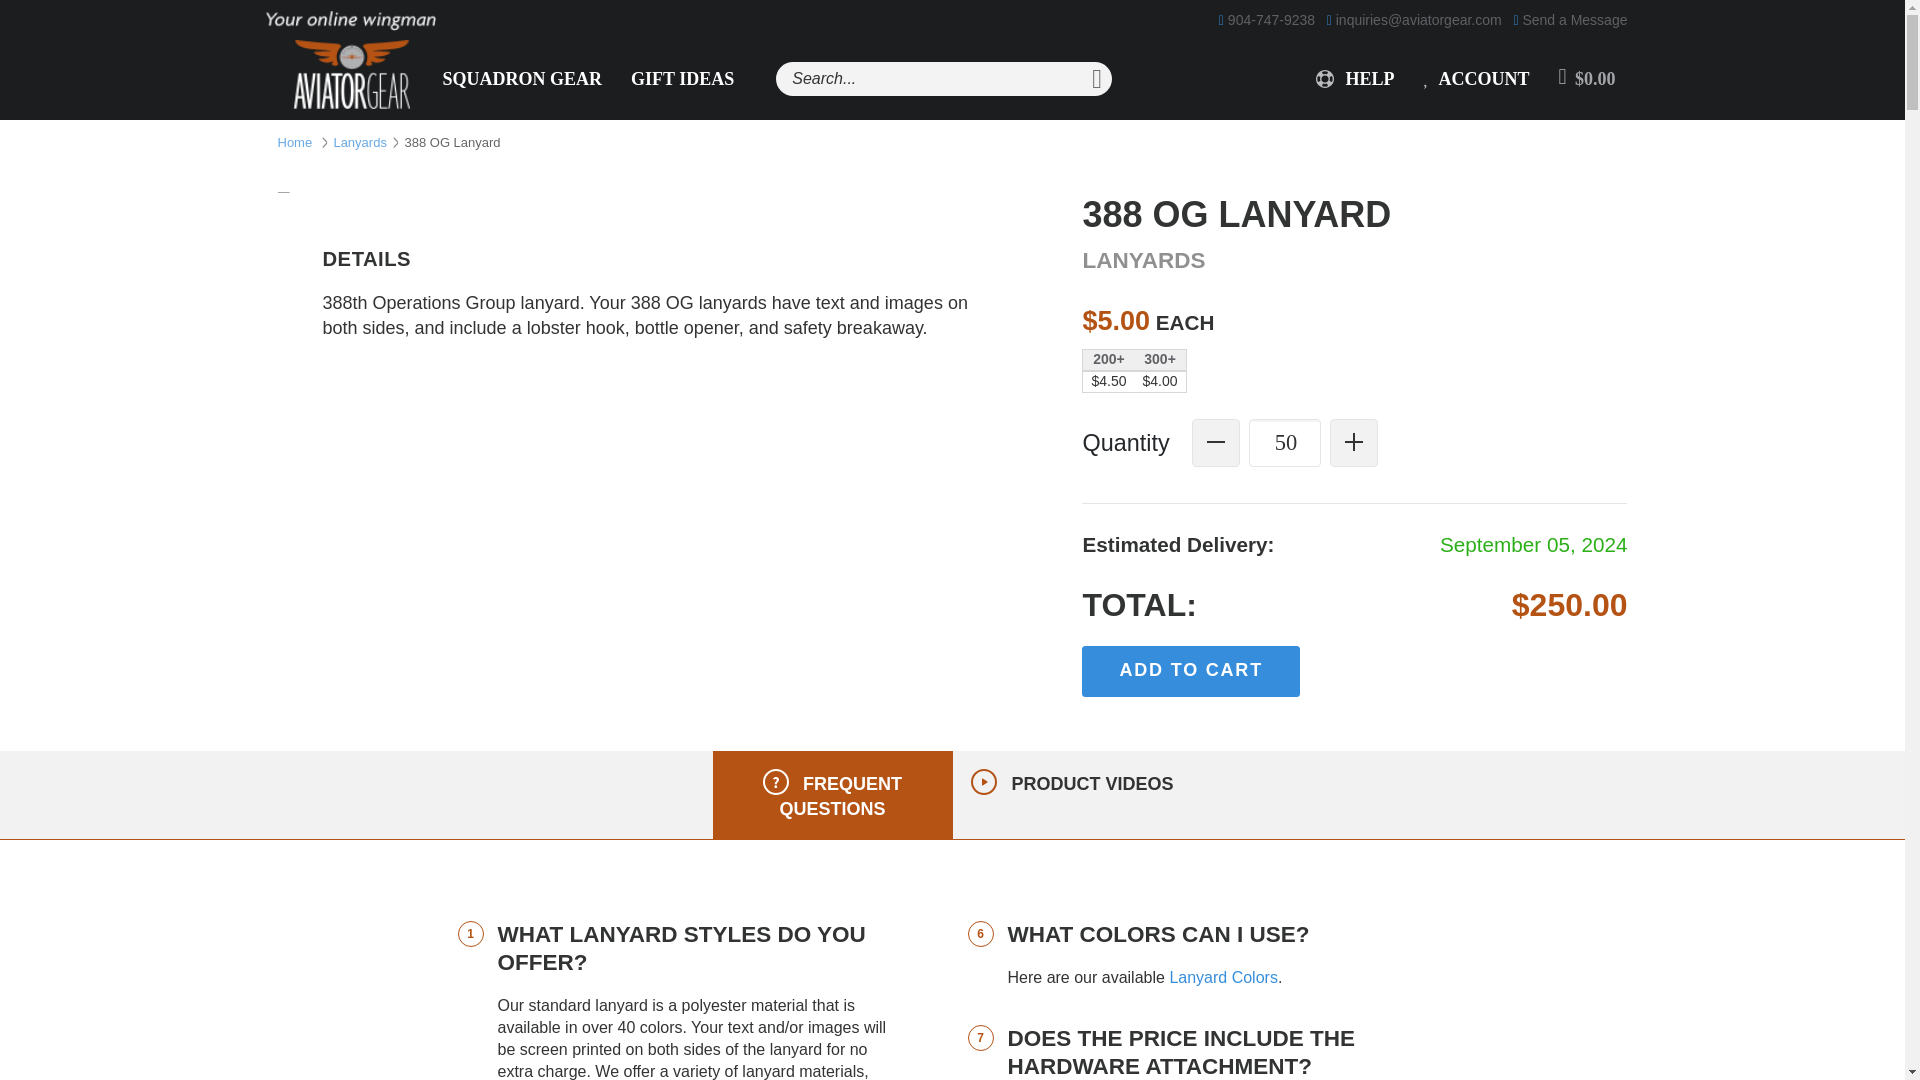 The image size is (1920, 1080). Describe the element at coordinates (1267, 20) in the screenshot. I see `904-747-9238` at that location.